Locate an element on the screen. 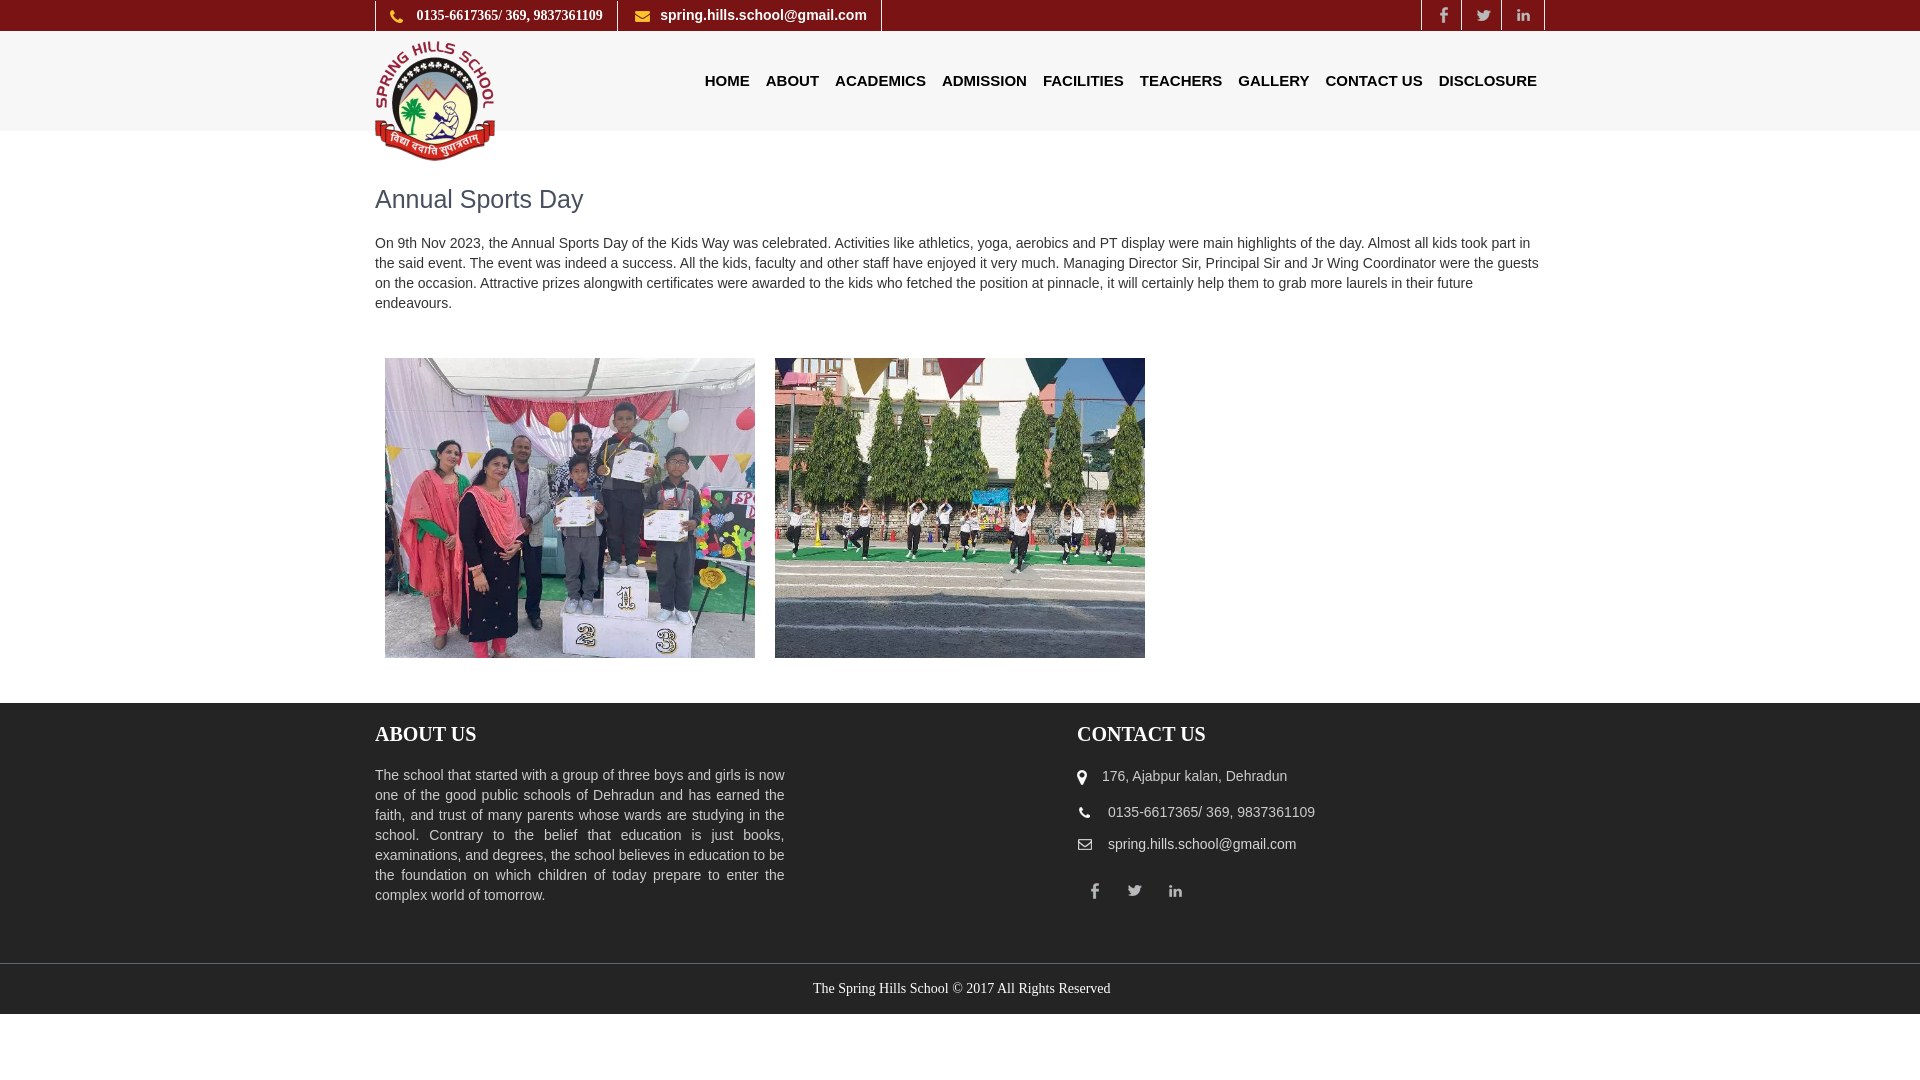  facebook is located at coordinates (1442, 15).